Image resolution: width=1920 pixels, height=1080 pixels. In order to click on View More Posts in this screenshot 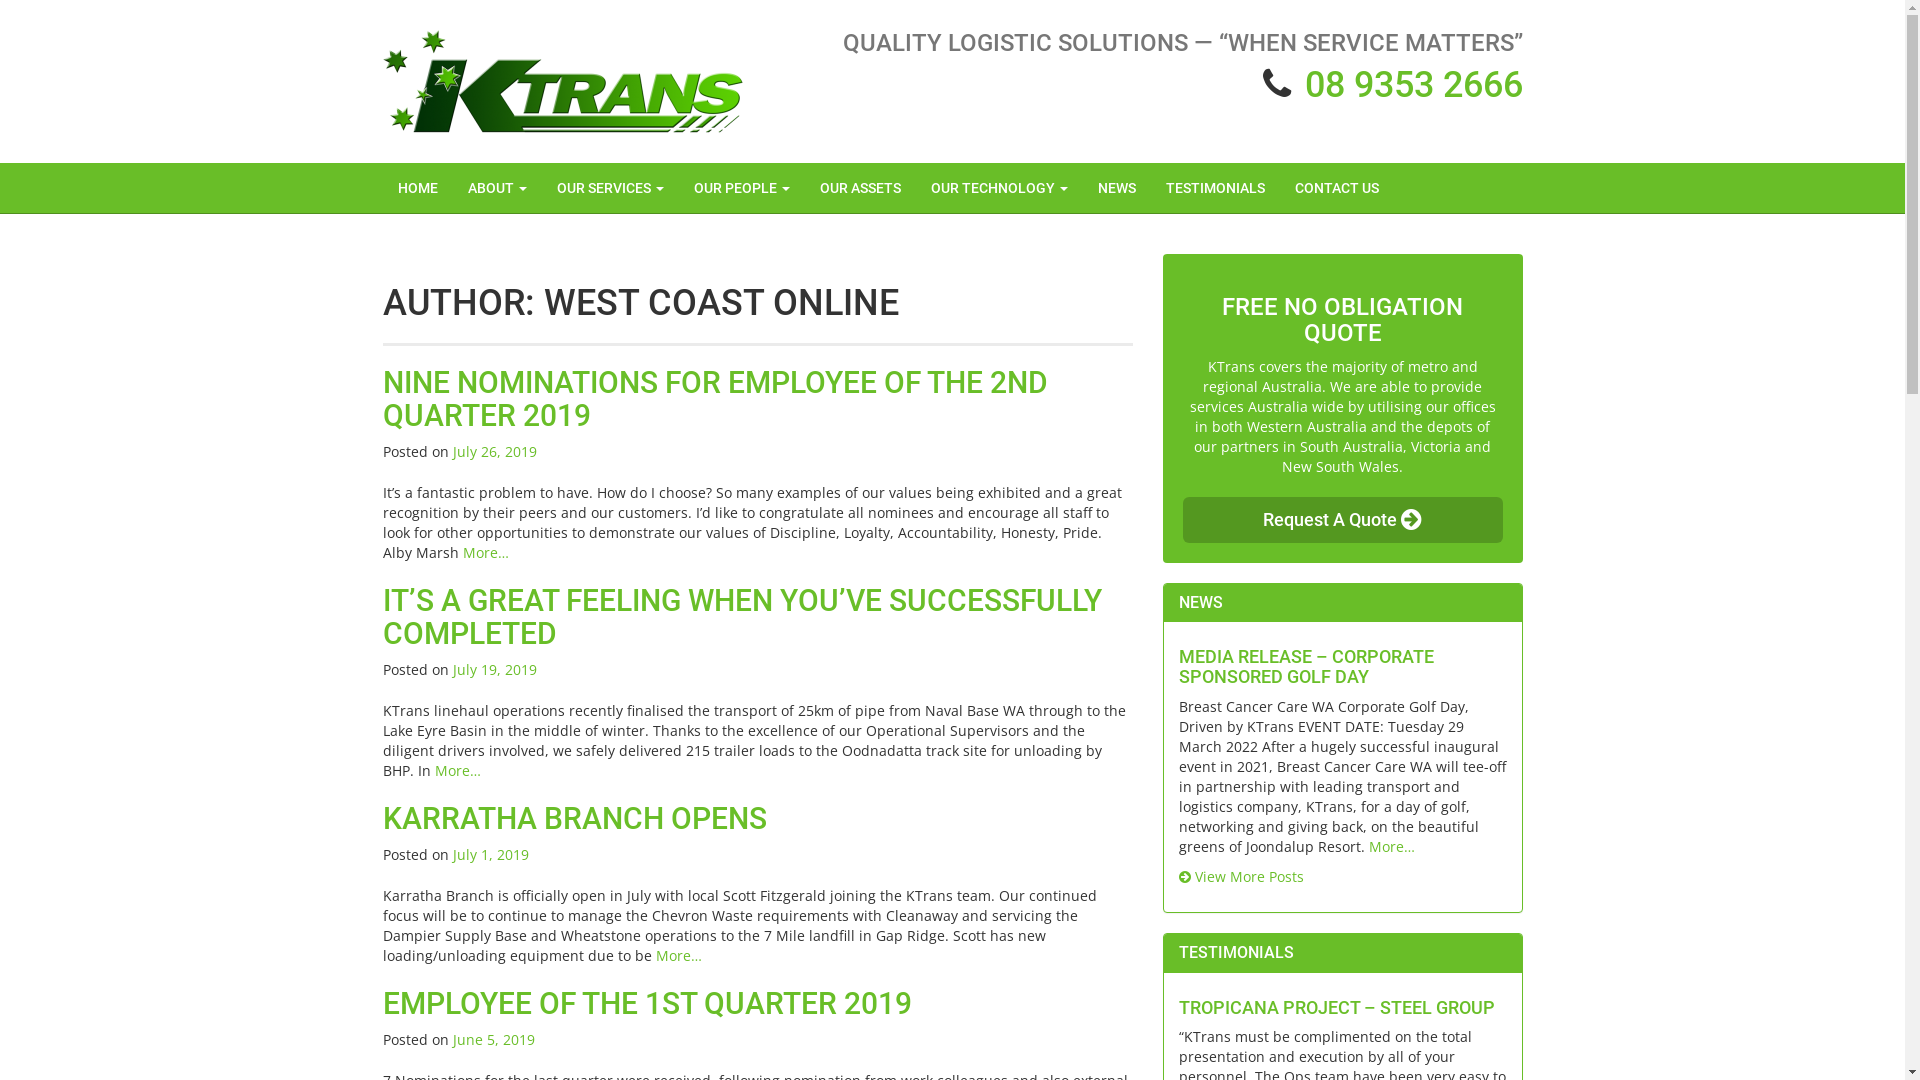, I will do `click(1240, 876)`.